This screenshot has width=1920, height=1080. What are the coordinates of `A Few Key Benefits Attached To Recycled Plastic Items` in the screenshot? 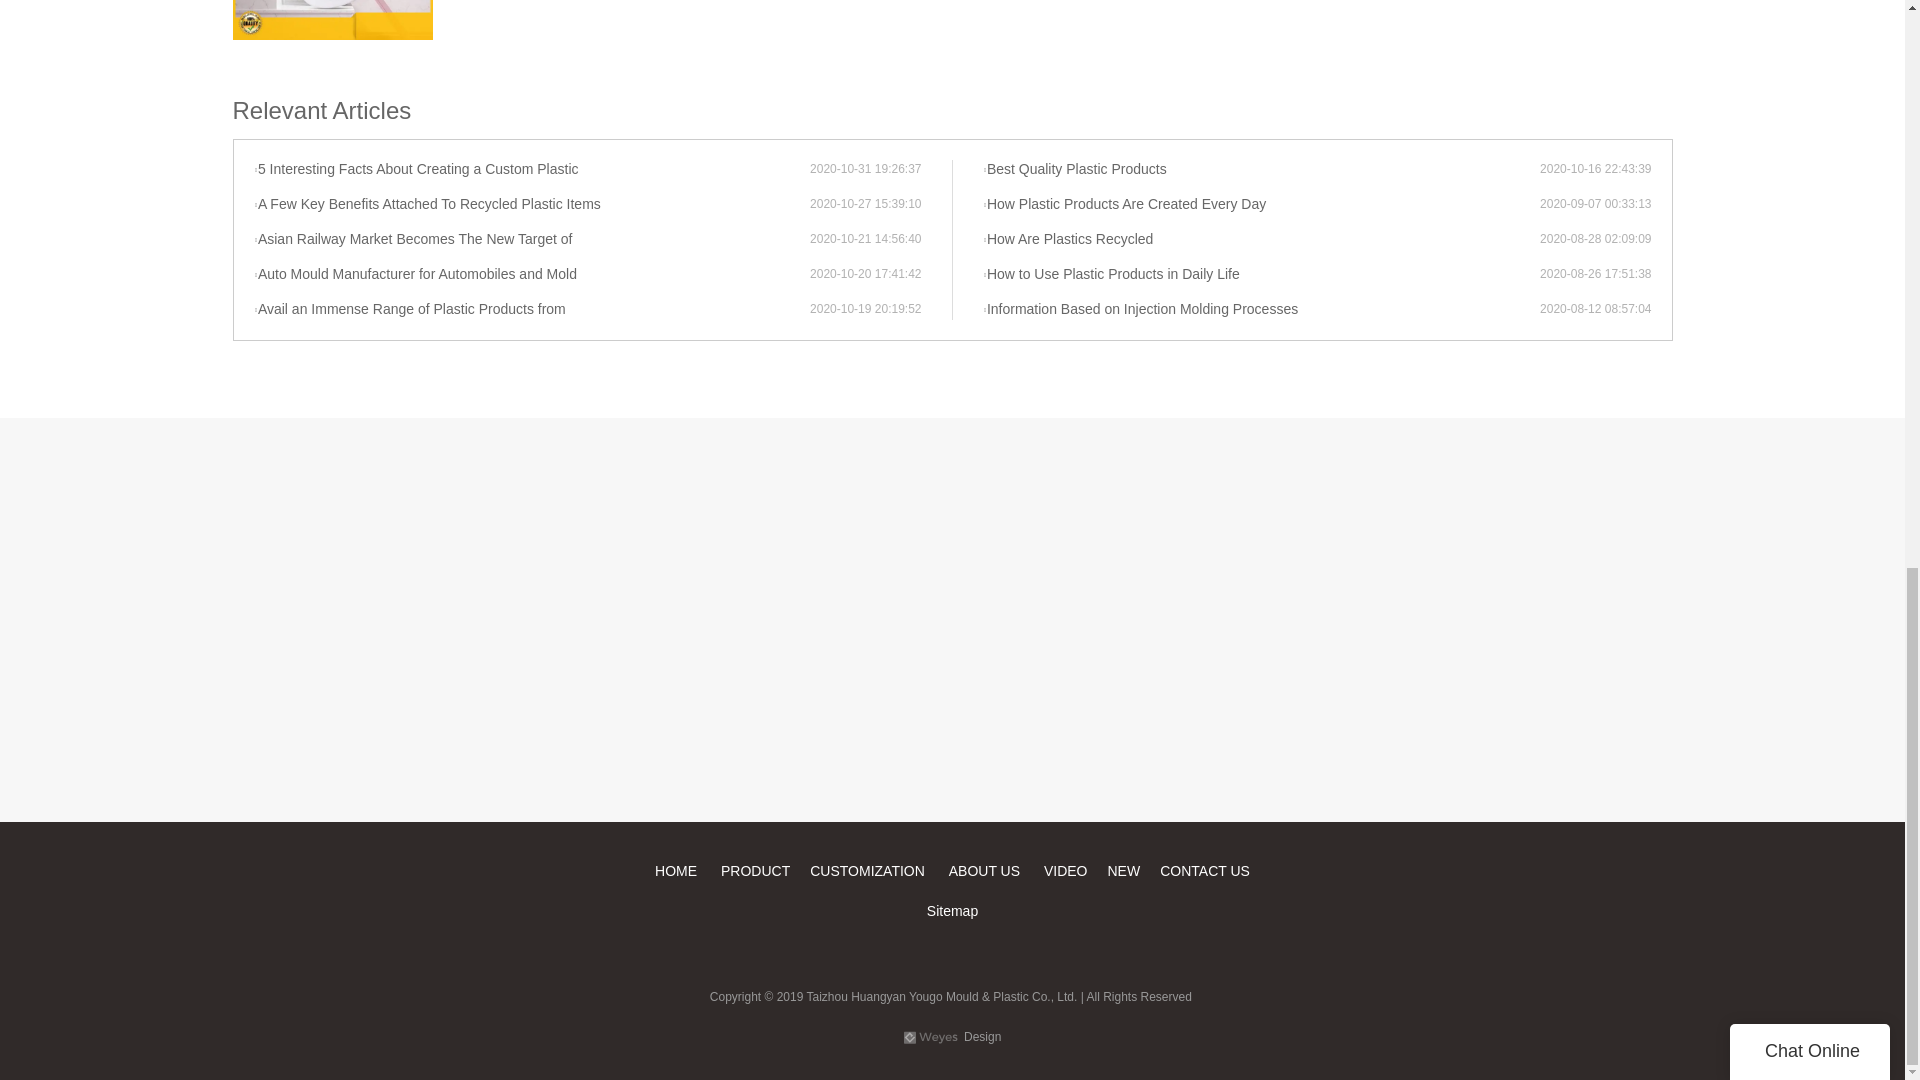 It's located at (532, 204).